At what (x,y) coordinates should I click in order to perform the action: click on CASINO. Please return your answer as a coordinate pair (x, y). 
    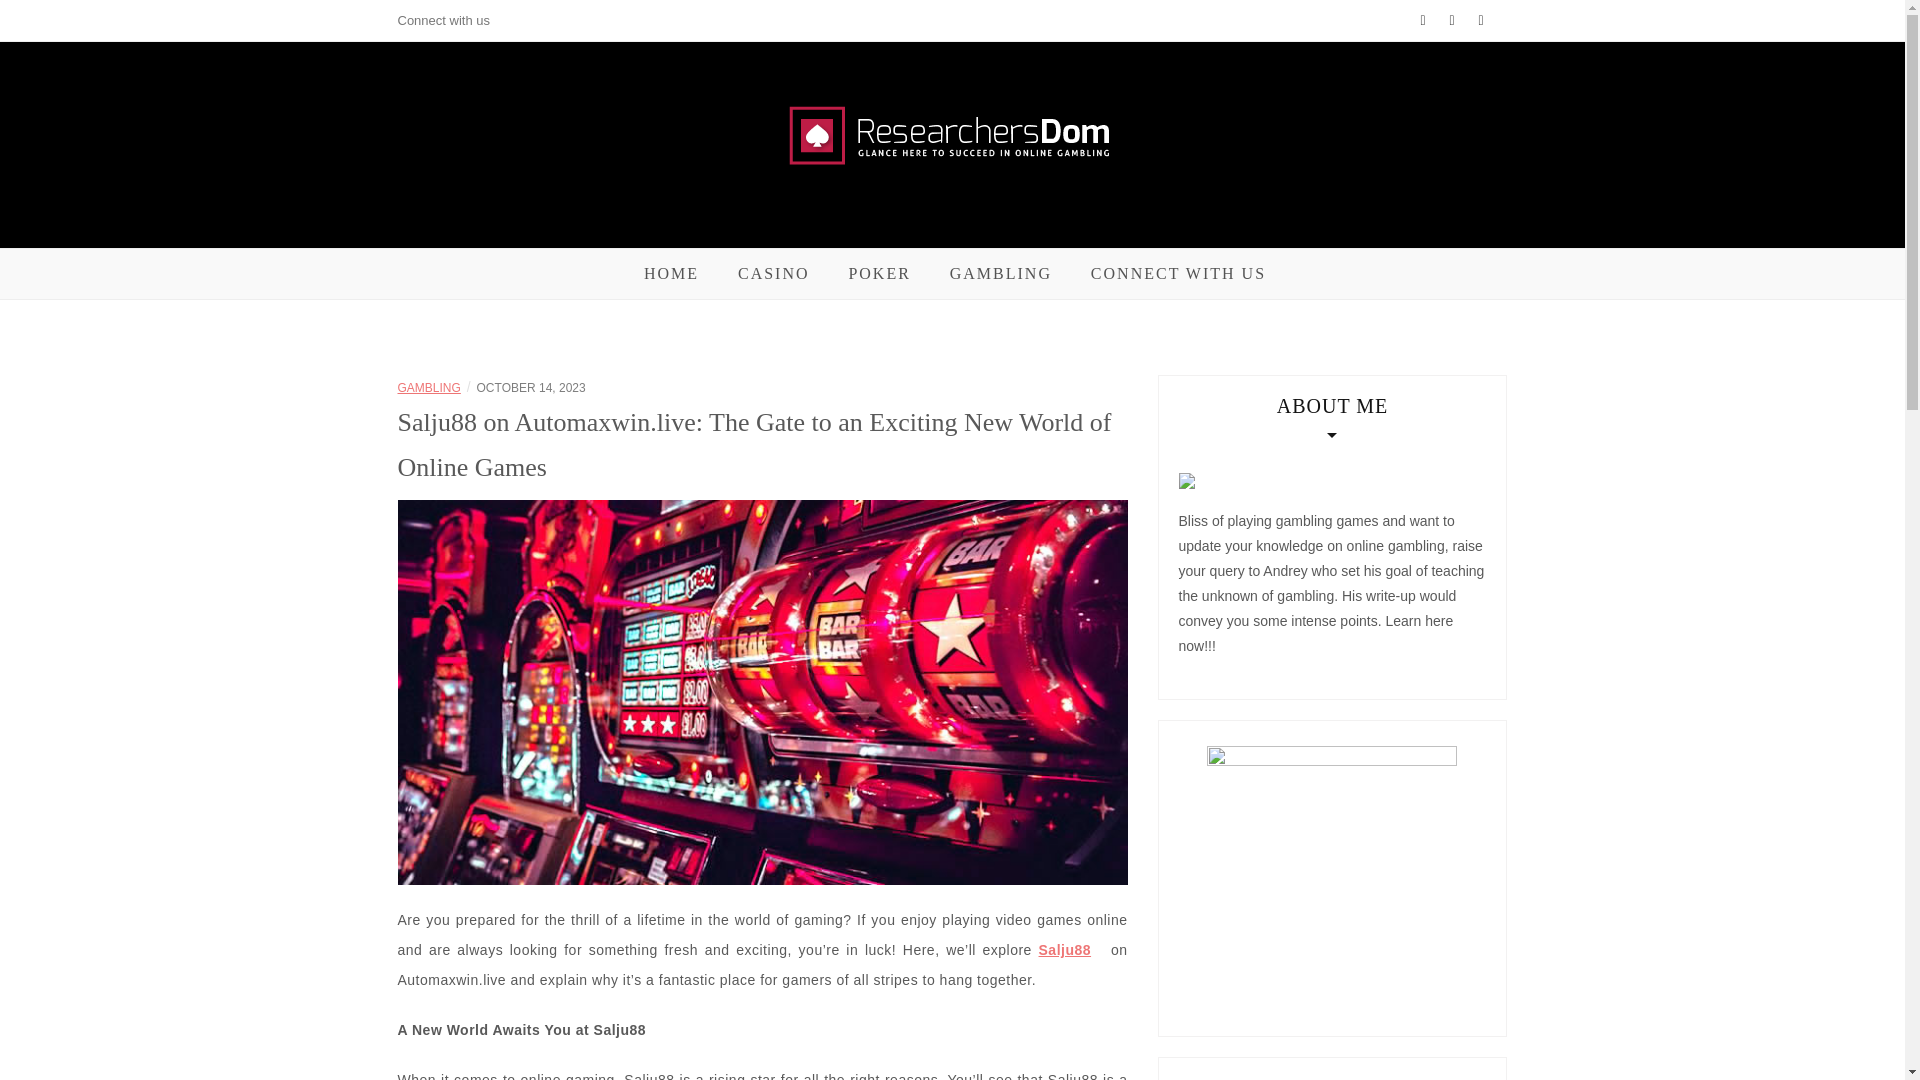
    Looking at the image, I should click on (774, 274).